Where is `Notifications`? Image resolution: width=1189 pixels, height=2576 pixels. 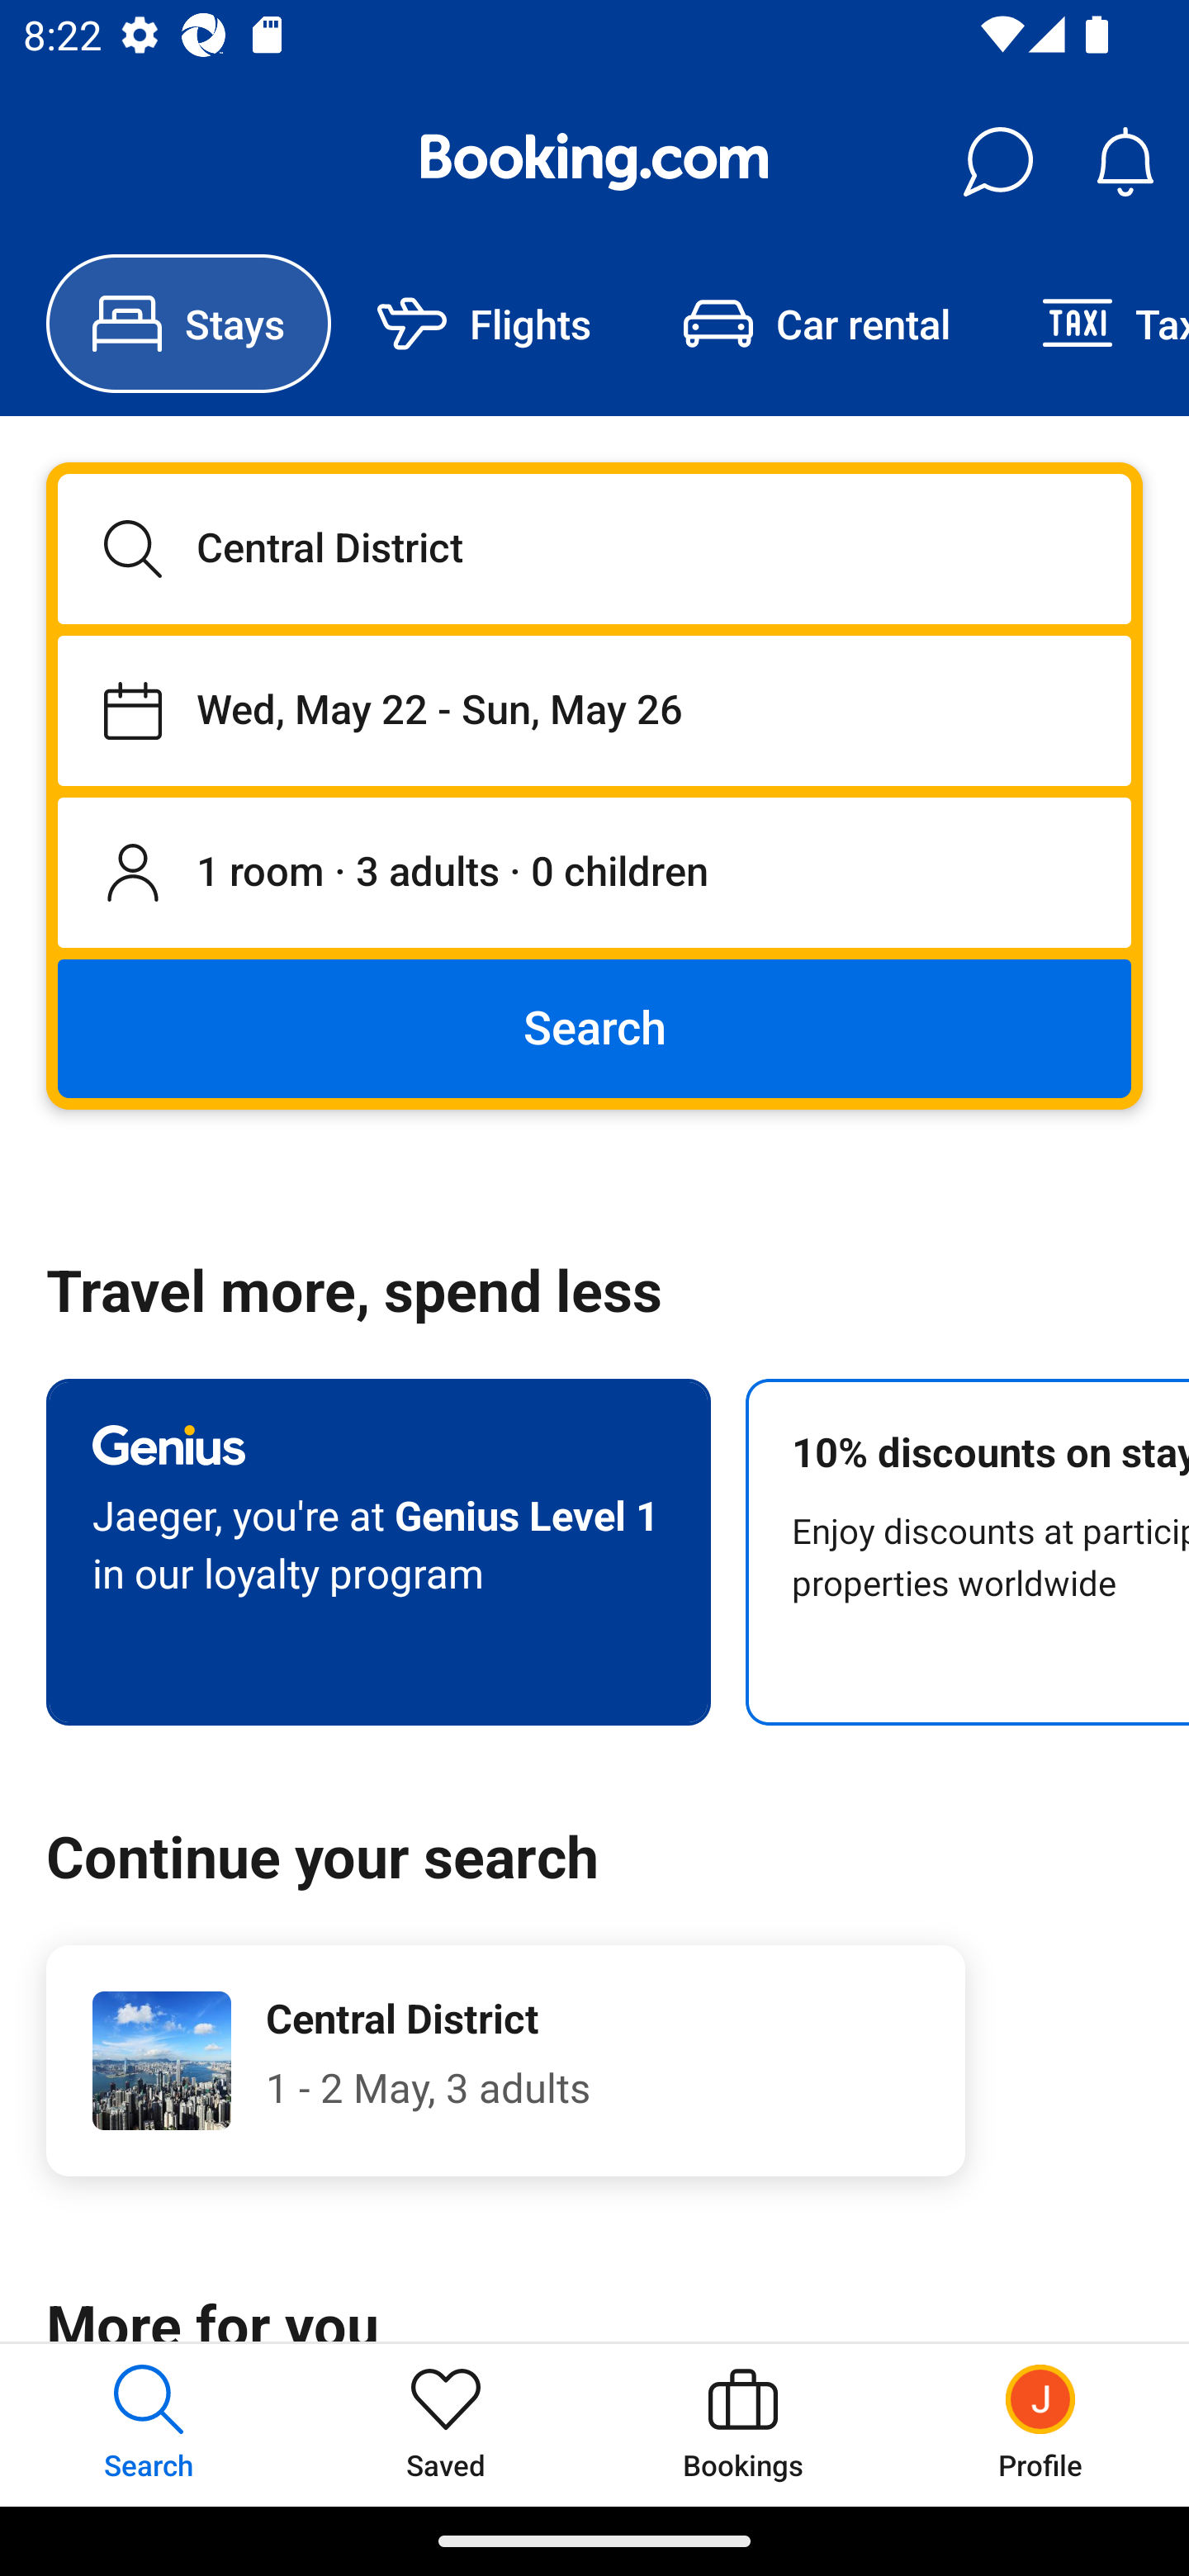 Notifications is located at coordinates (1125, 162).